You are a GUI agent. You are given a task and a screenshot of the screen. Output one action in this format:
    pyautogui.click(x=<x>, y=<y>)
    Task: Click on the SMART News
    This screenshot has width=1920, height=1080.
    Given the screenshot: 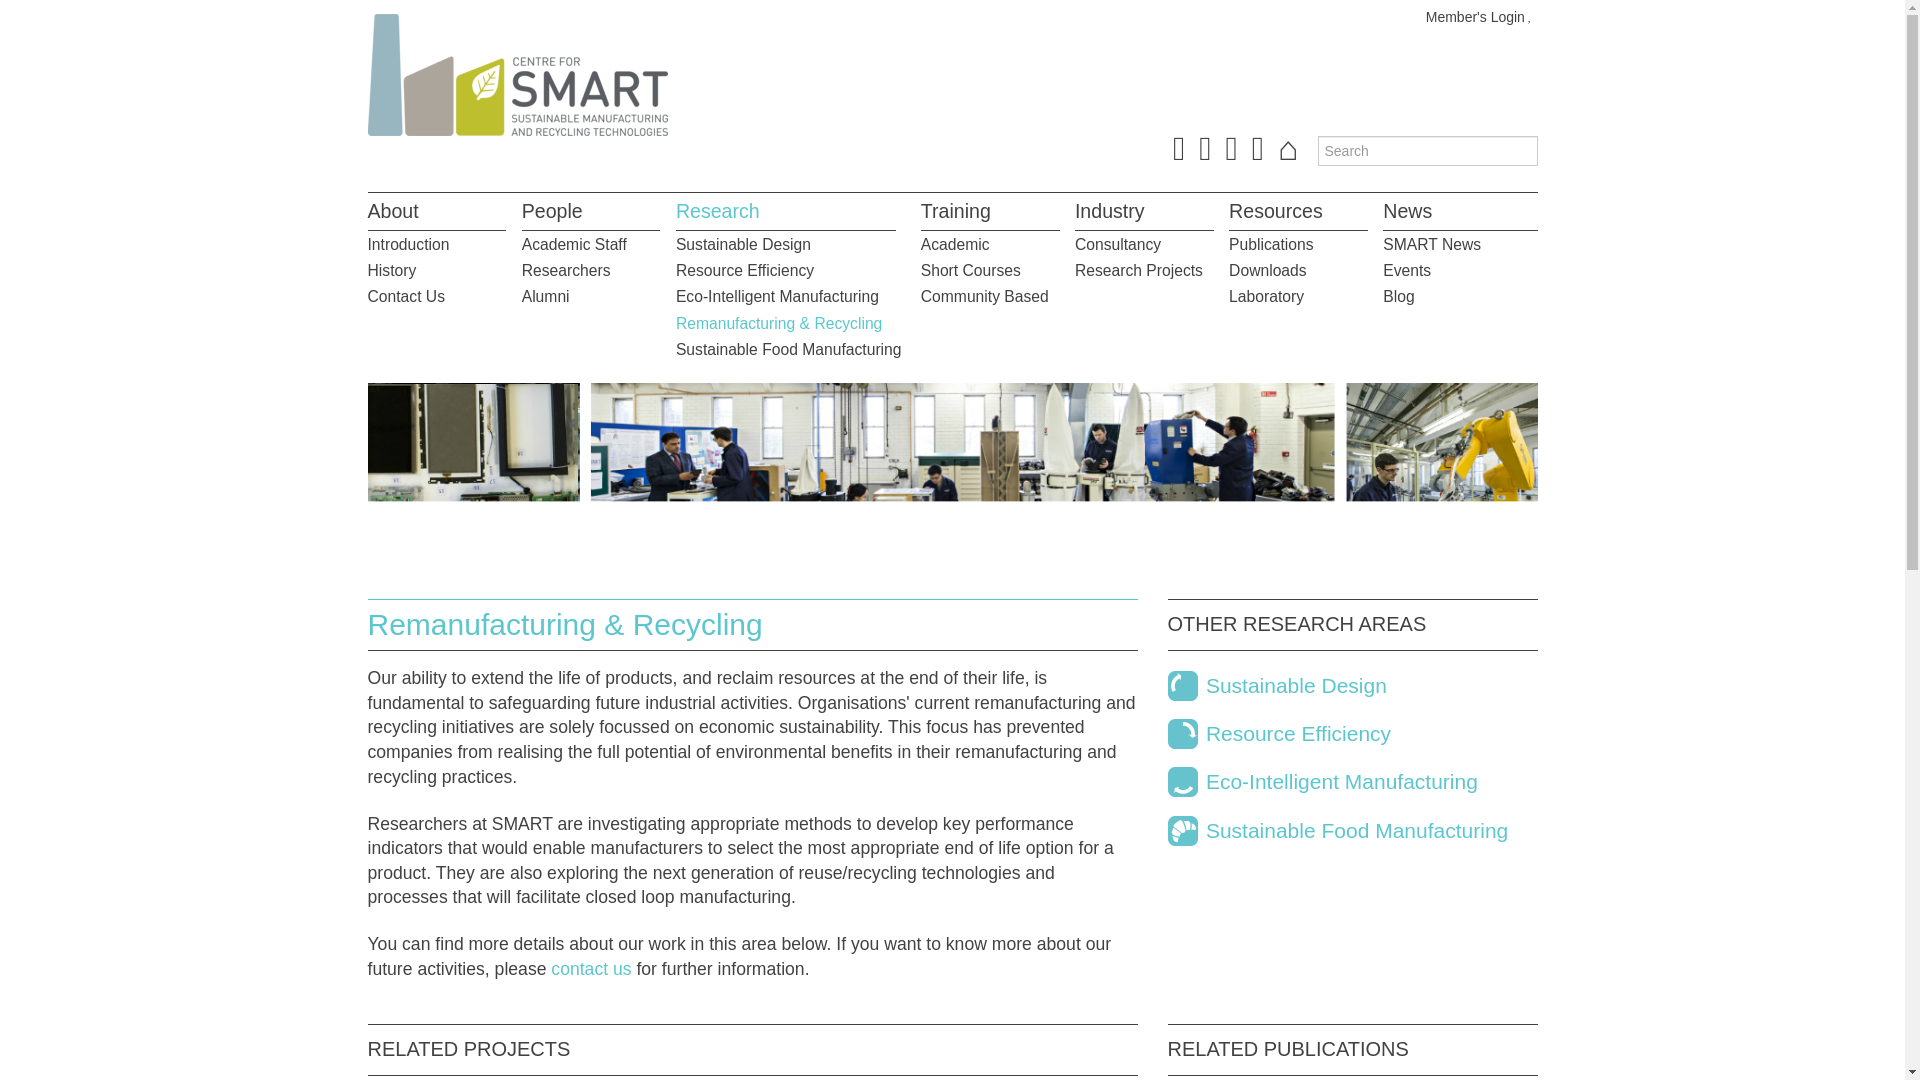 What is the action you would take?
    pyautogui.click(x=1431, y=244)
    